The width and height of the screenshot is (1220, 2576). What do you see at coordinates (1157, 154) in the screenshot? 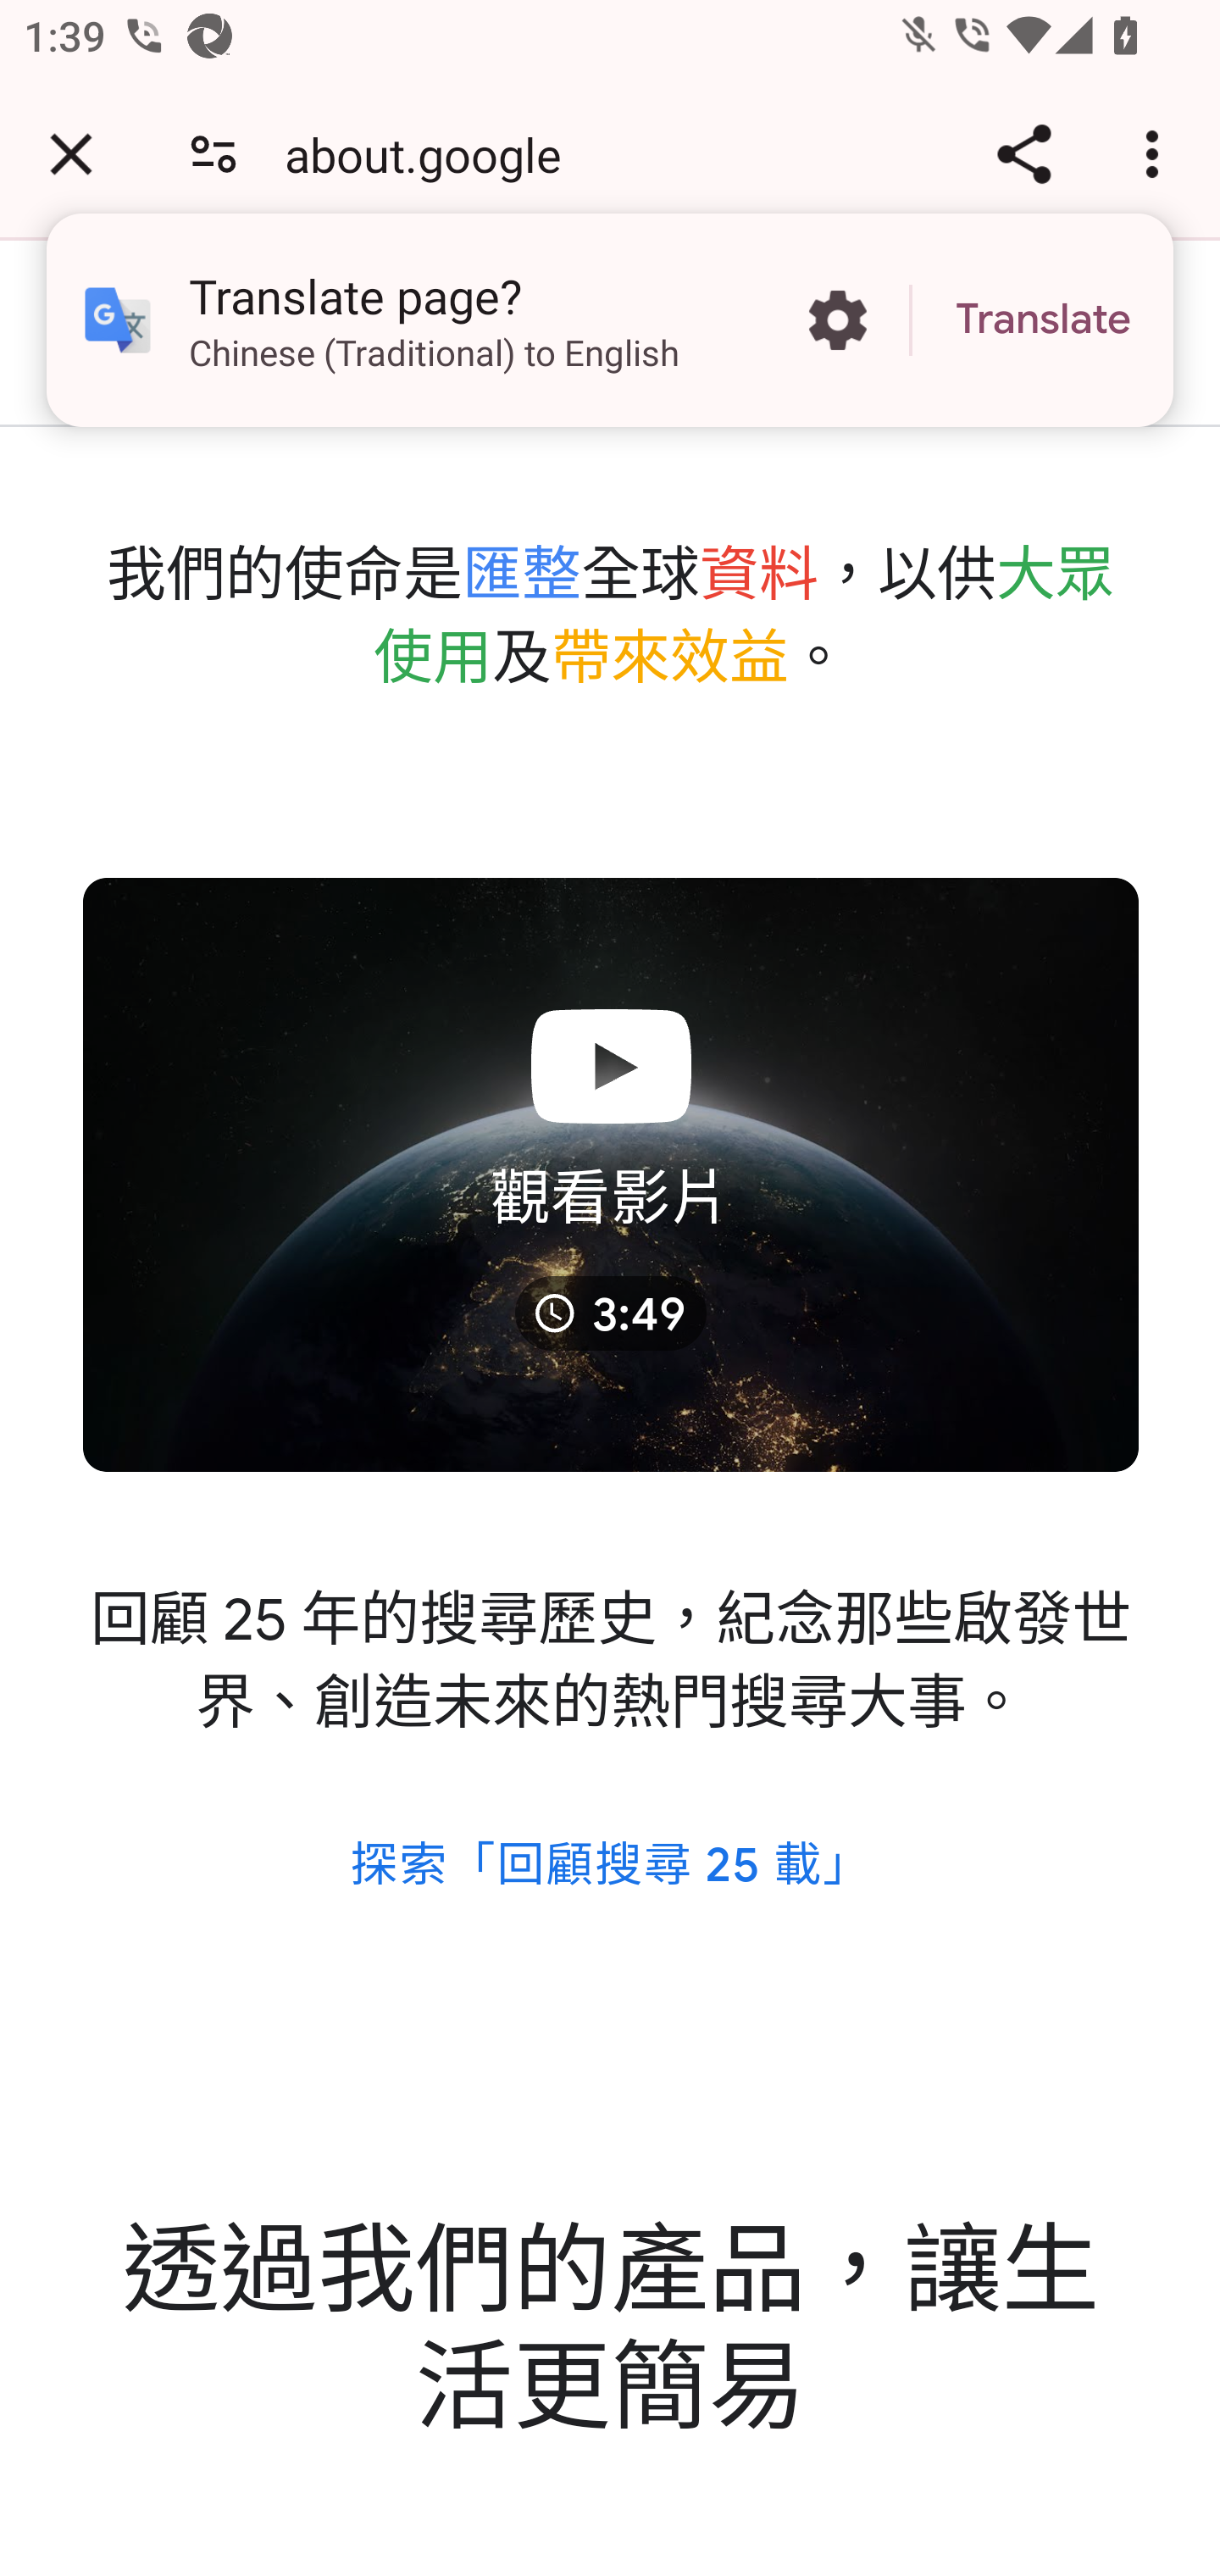
I see `Customize and control Google Chrome` at bounding box center [1157, 154].